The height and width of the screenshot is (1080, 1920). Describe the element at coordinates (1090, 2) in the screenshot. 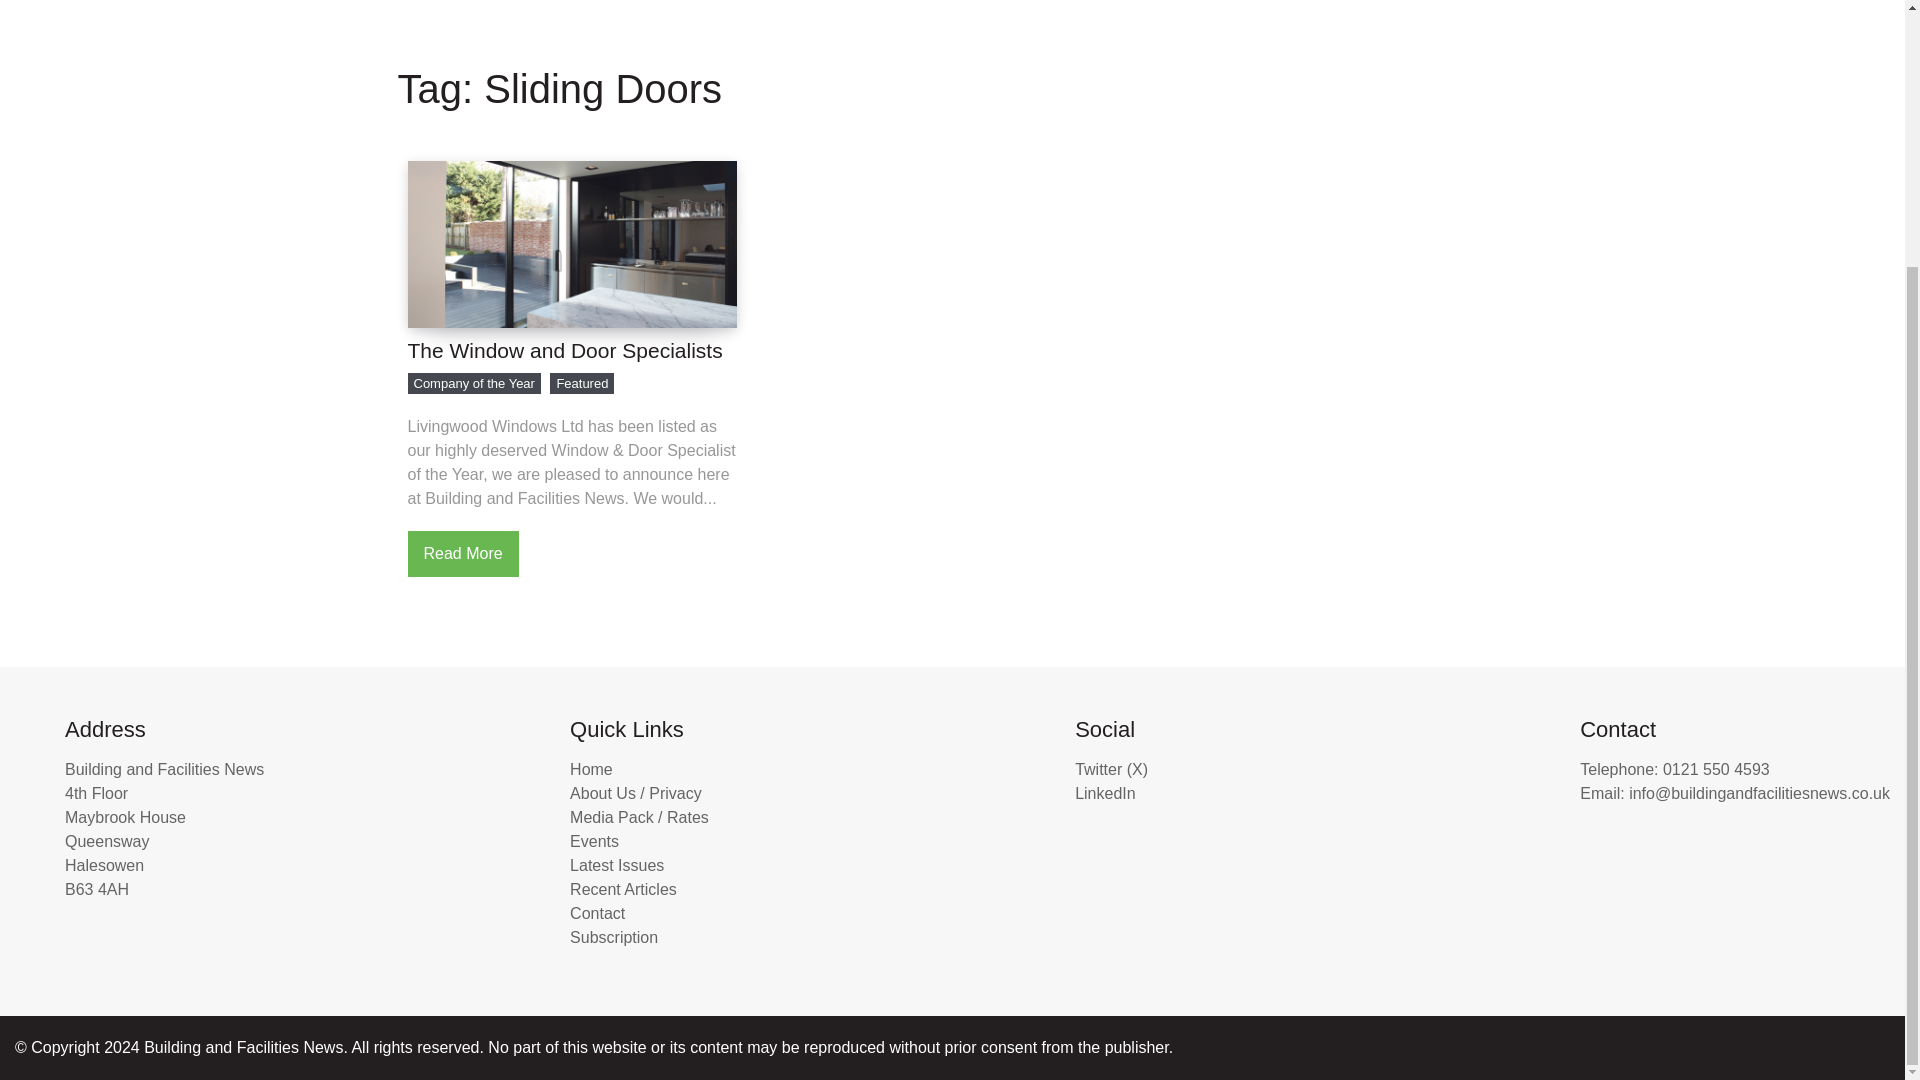

I see `Latest Issues` at that location.